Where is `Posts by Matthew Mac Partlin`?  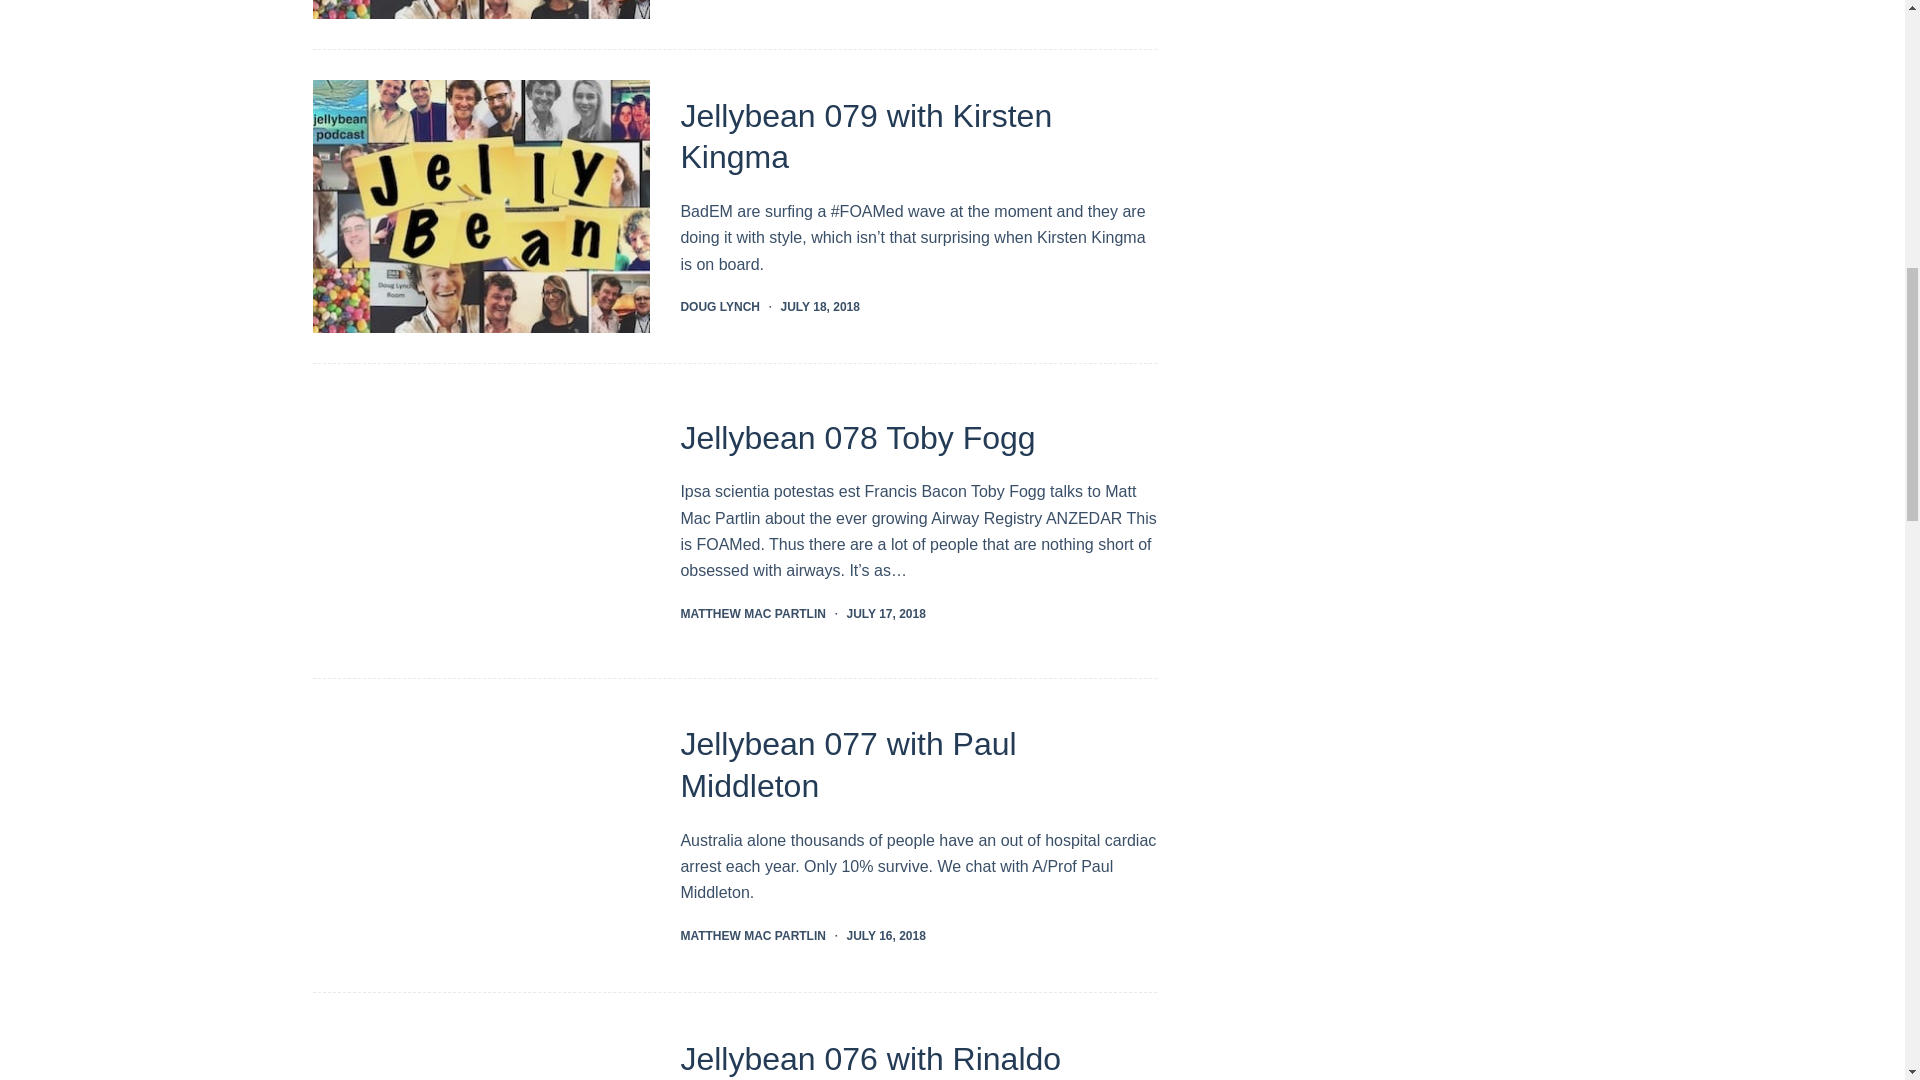 Posts by Matthew Mac Partlin is located at coordinates (752, 935).